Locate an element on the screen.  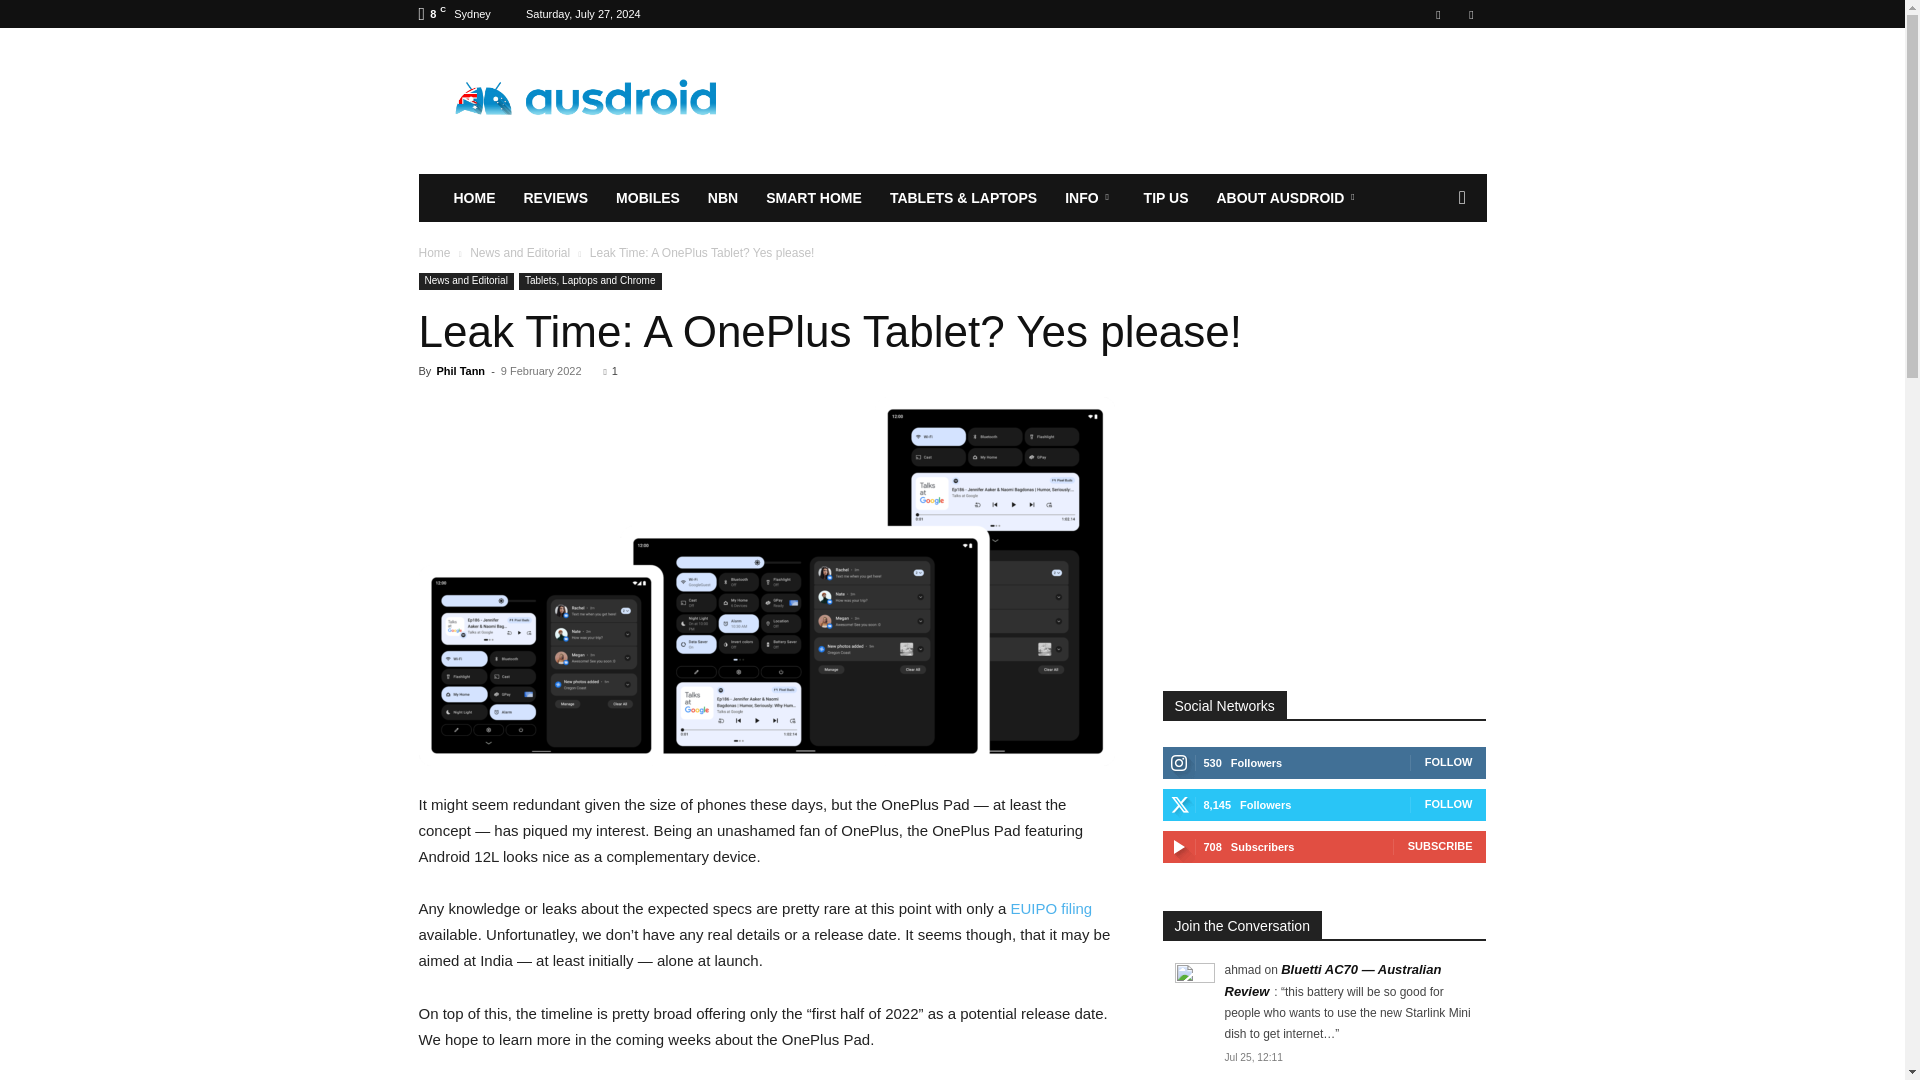
Advertisement is located at coordinates (1122, 100).